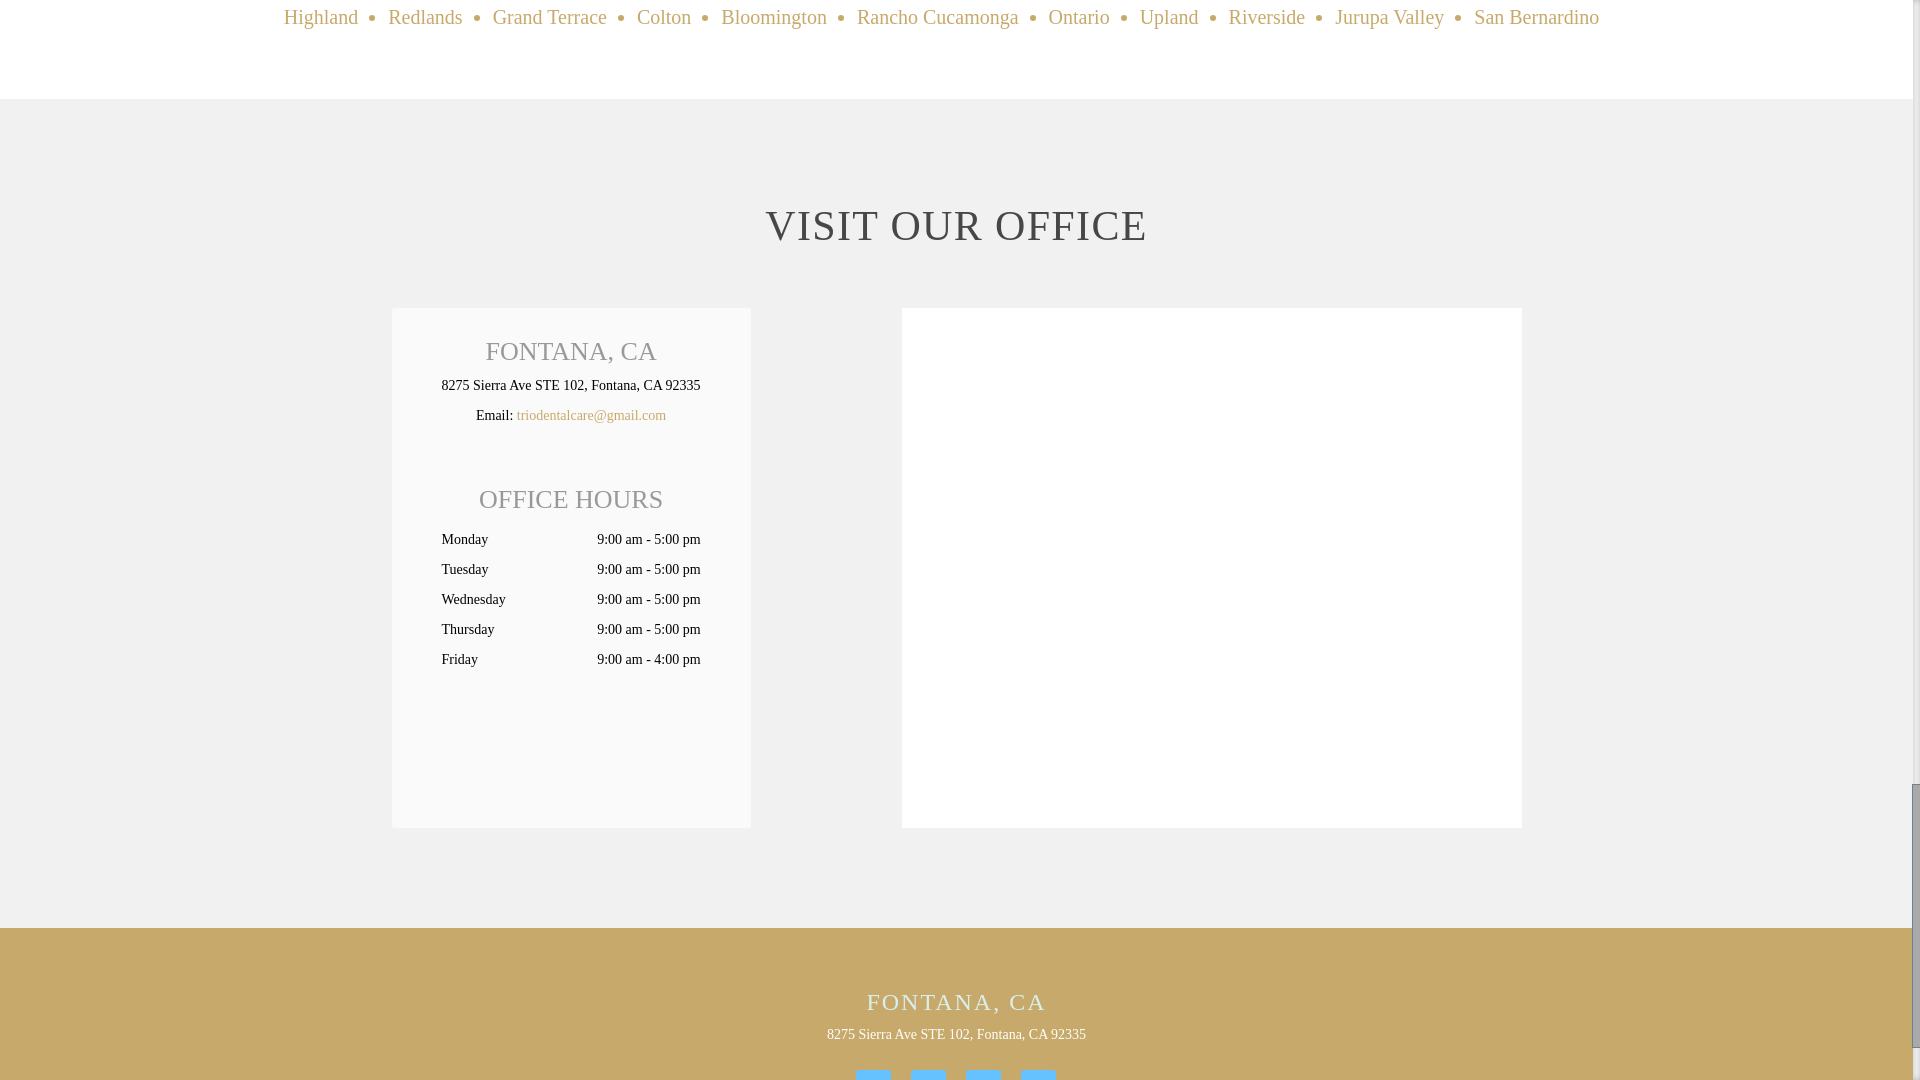 This screenshot has width=1920, height=1080. I want to click on Redlands, so click(424, 17).